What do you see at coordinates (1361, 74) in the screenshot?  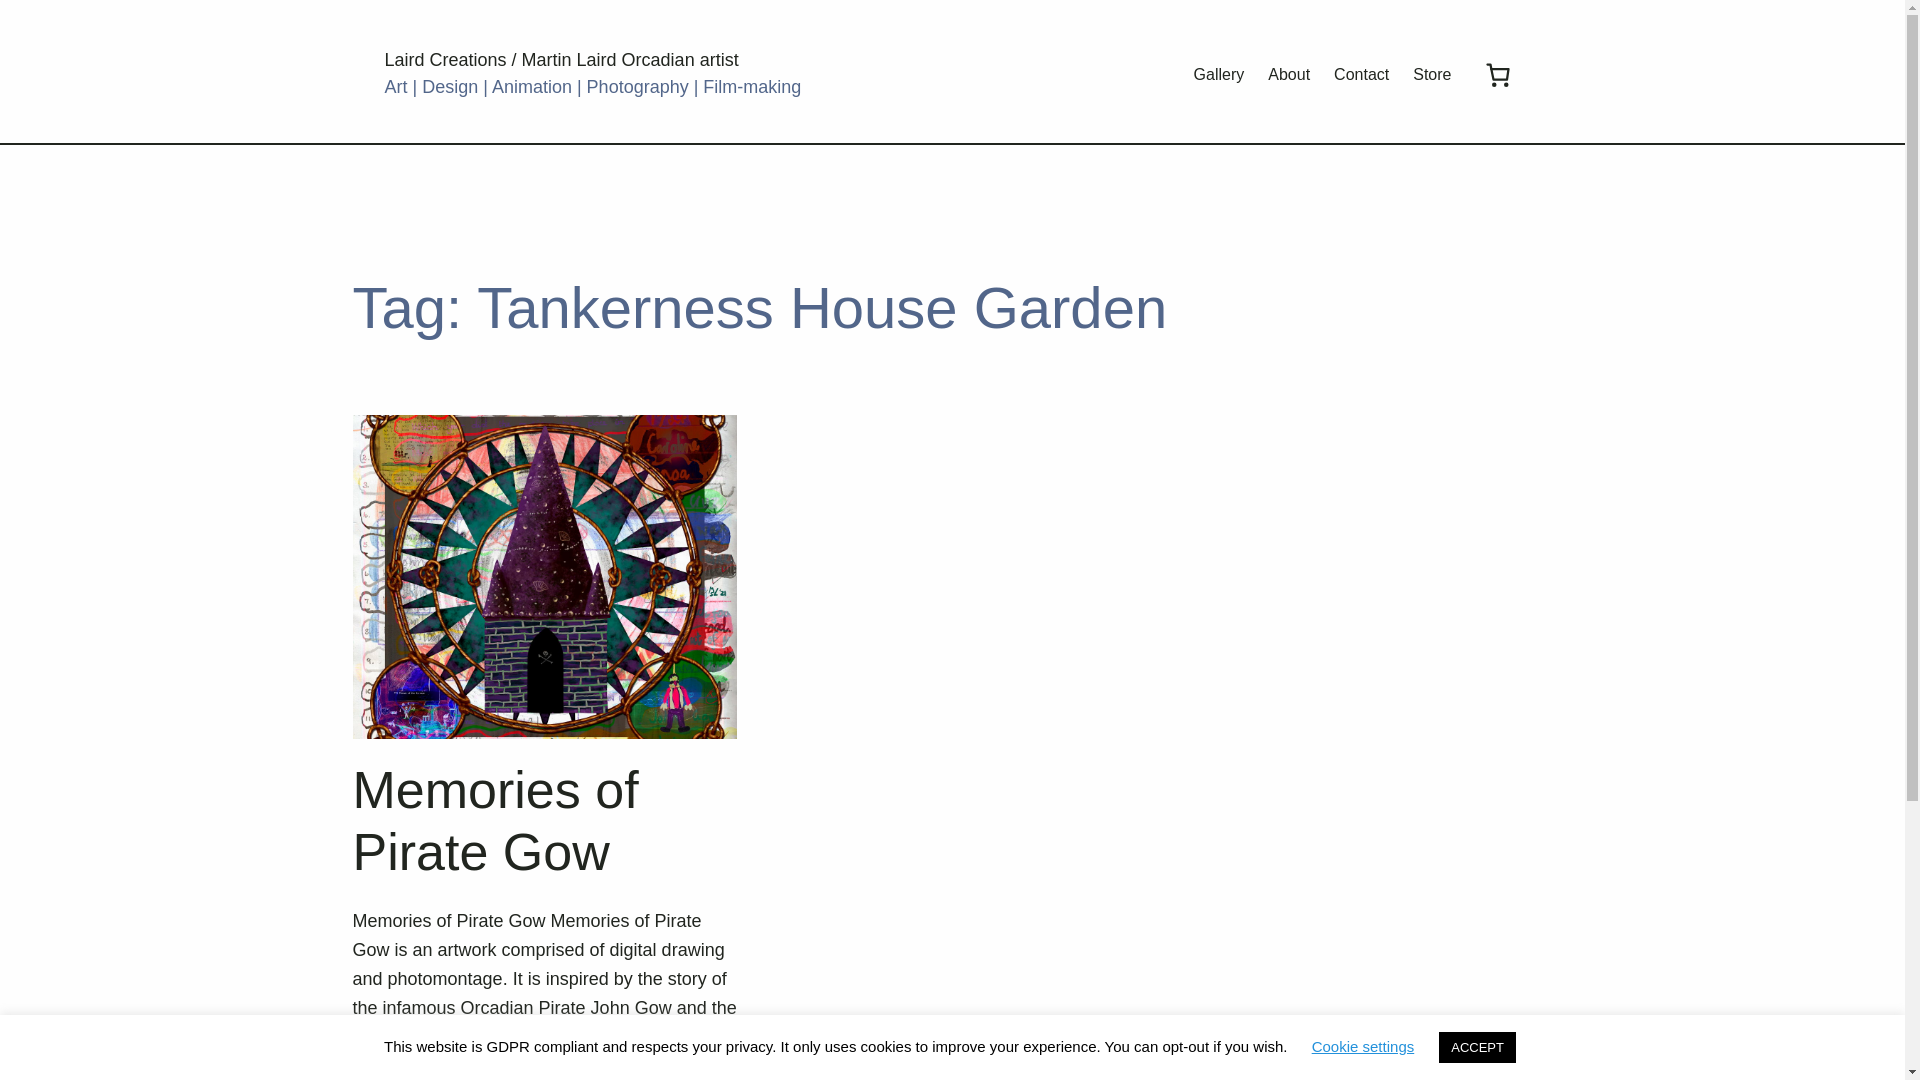 I see `Contact` at bounding box center [1361, 74].